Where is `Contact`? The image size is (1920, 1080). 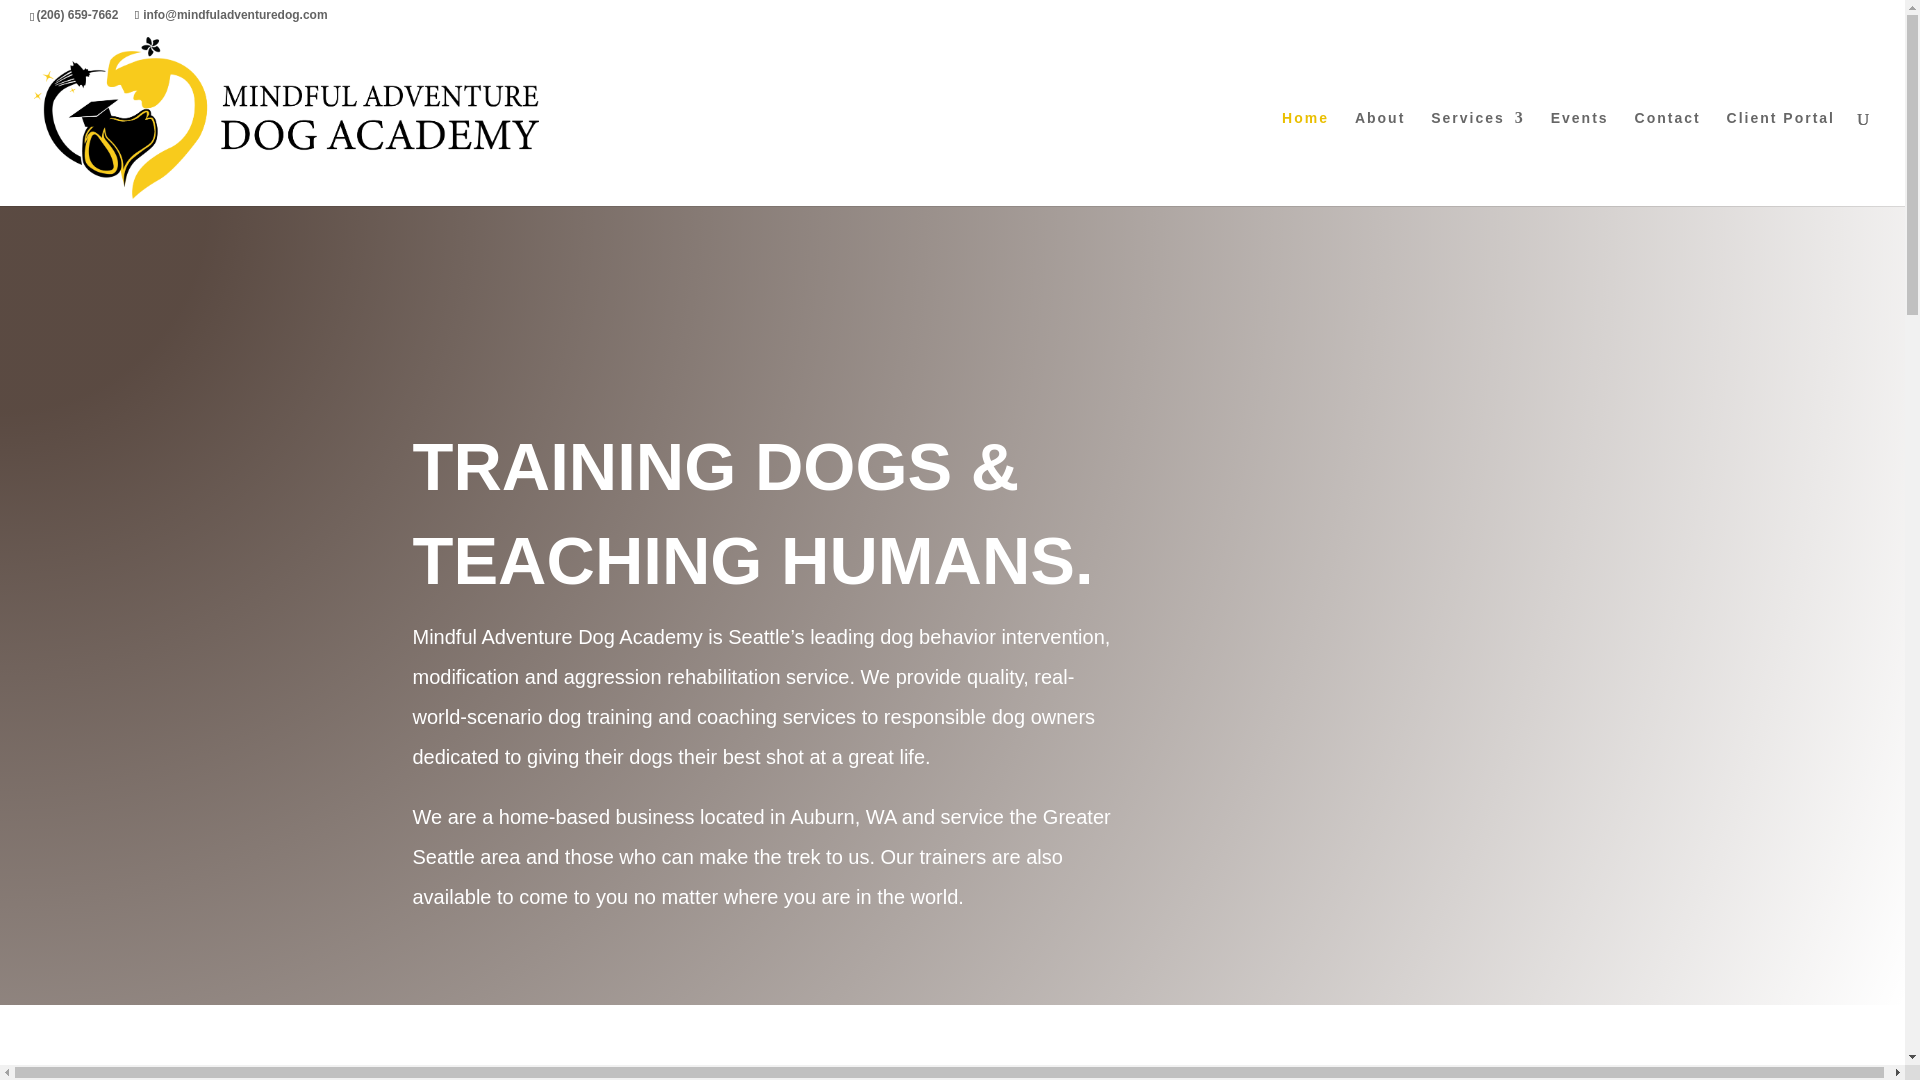
Contact is located at coordinates (1668, 158).